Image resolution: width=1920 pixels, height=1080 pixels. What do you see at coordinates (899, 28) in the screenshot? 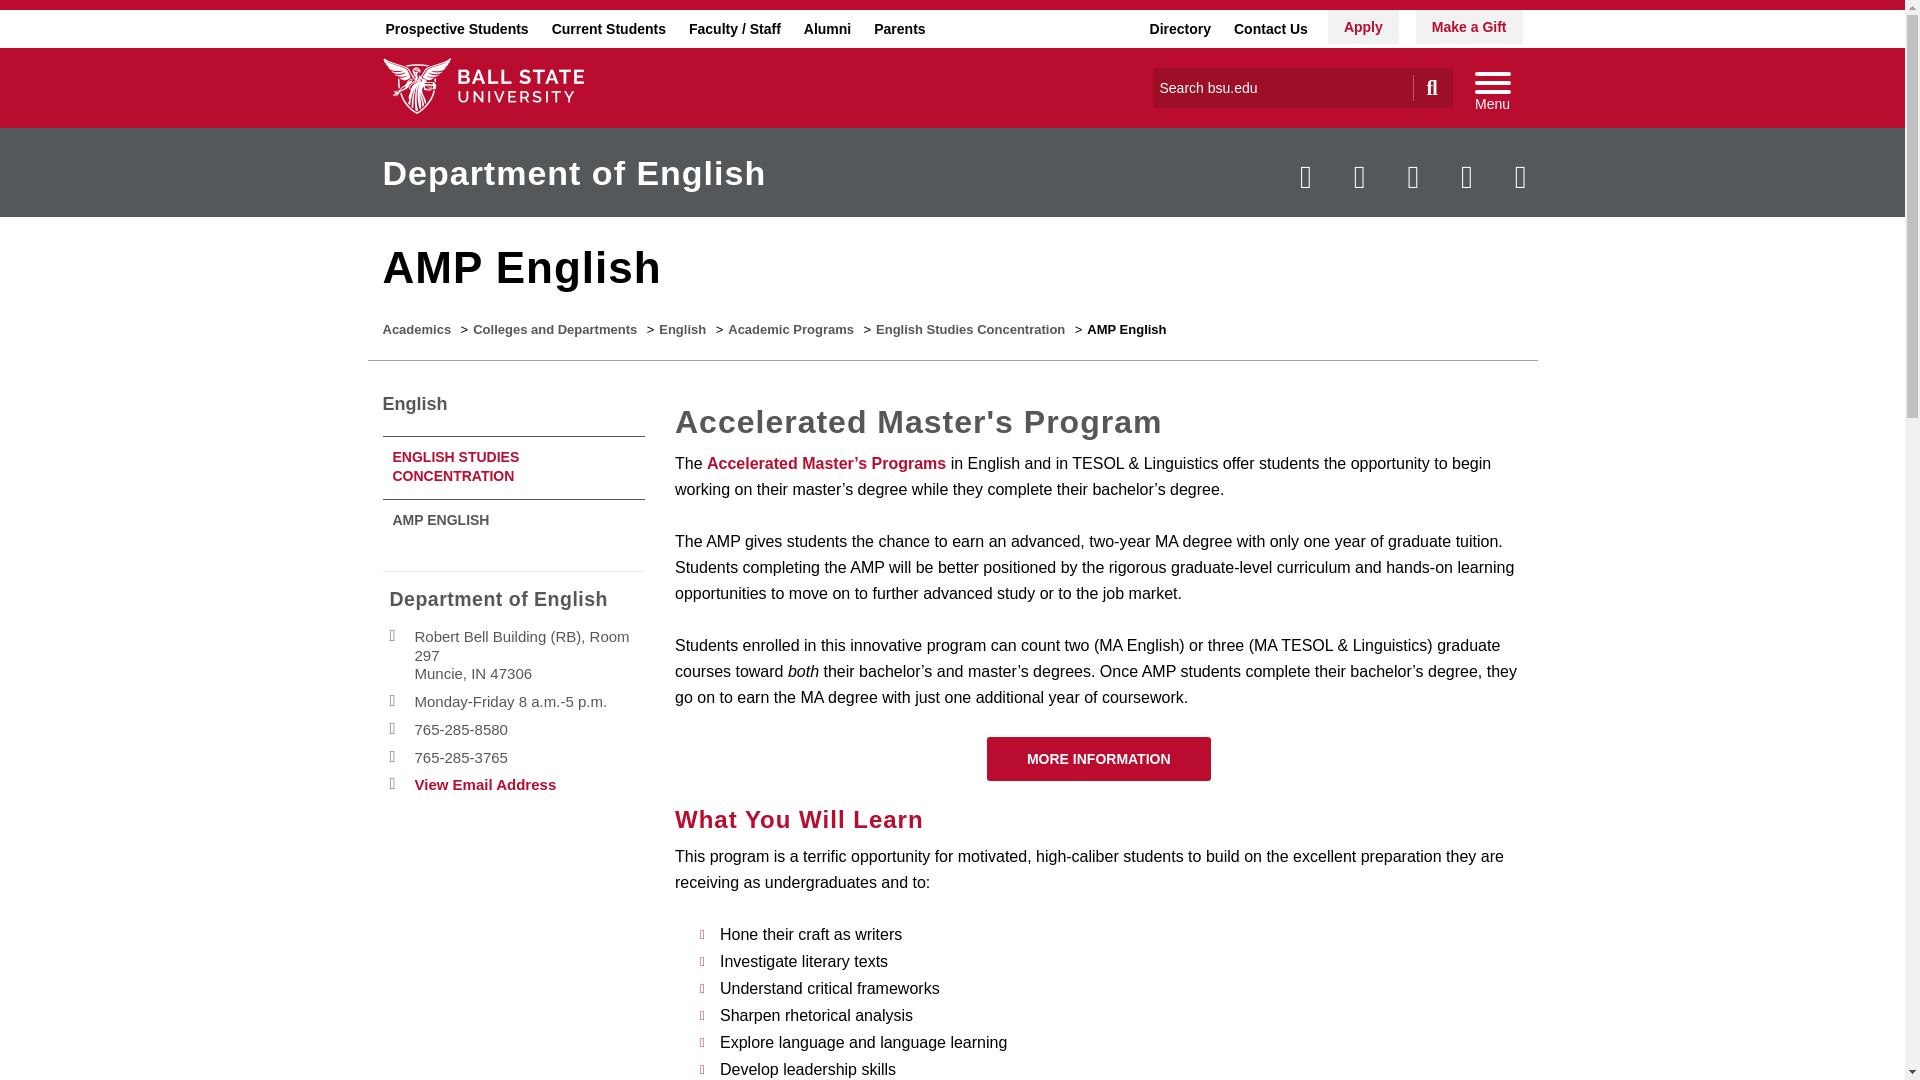
I see `Tools and Information for Parents and Families` at bounding box center [899, 28].